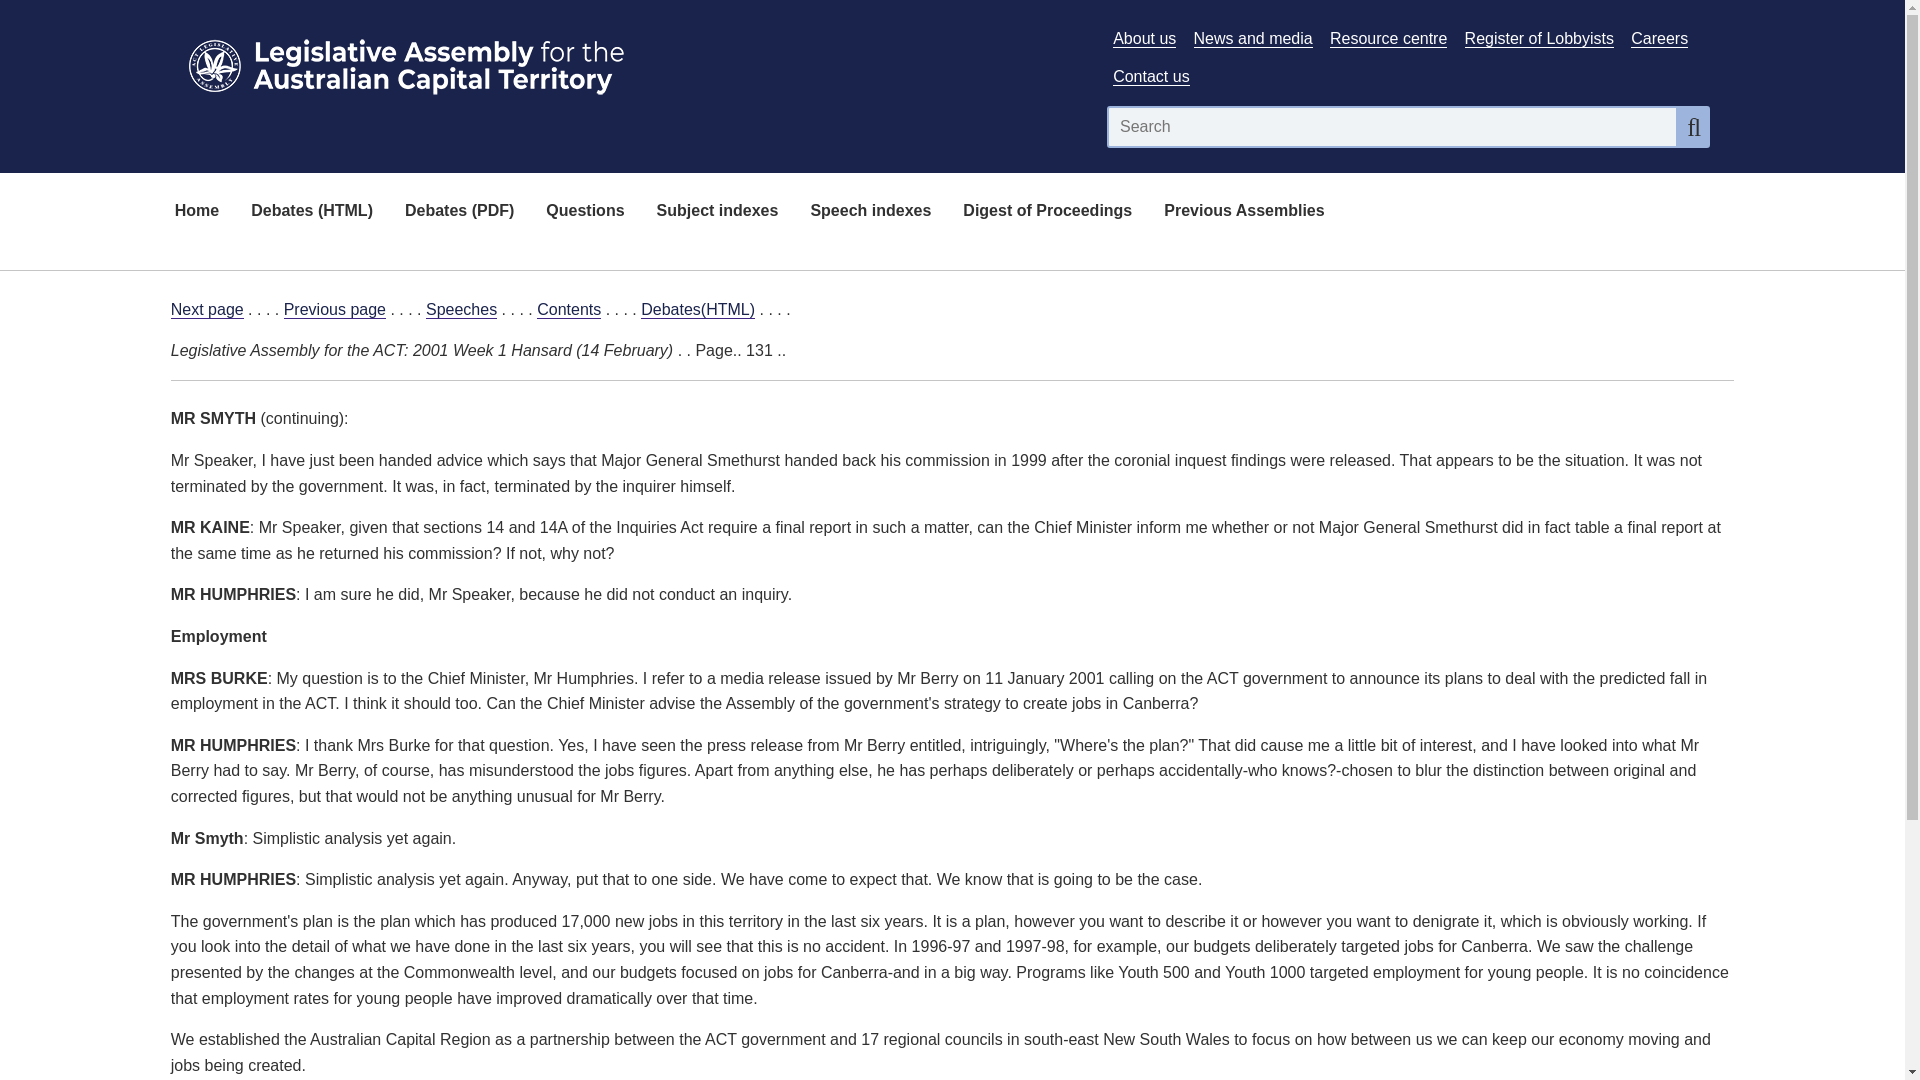 The image size is (1920, 1080). I want to click on Link to Careers, so click(1658, 38).